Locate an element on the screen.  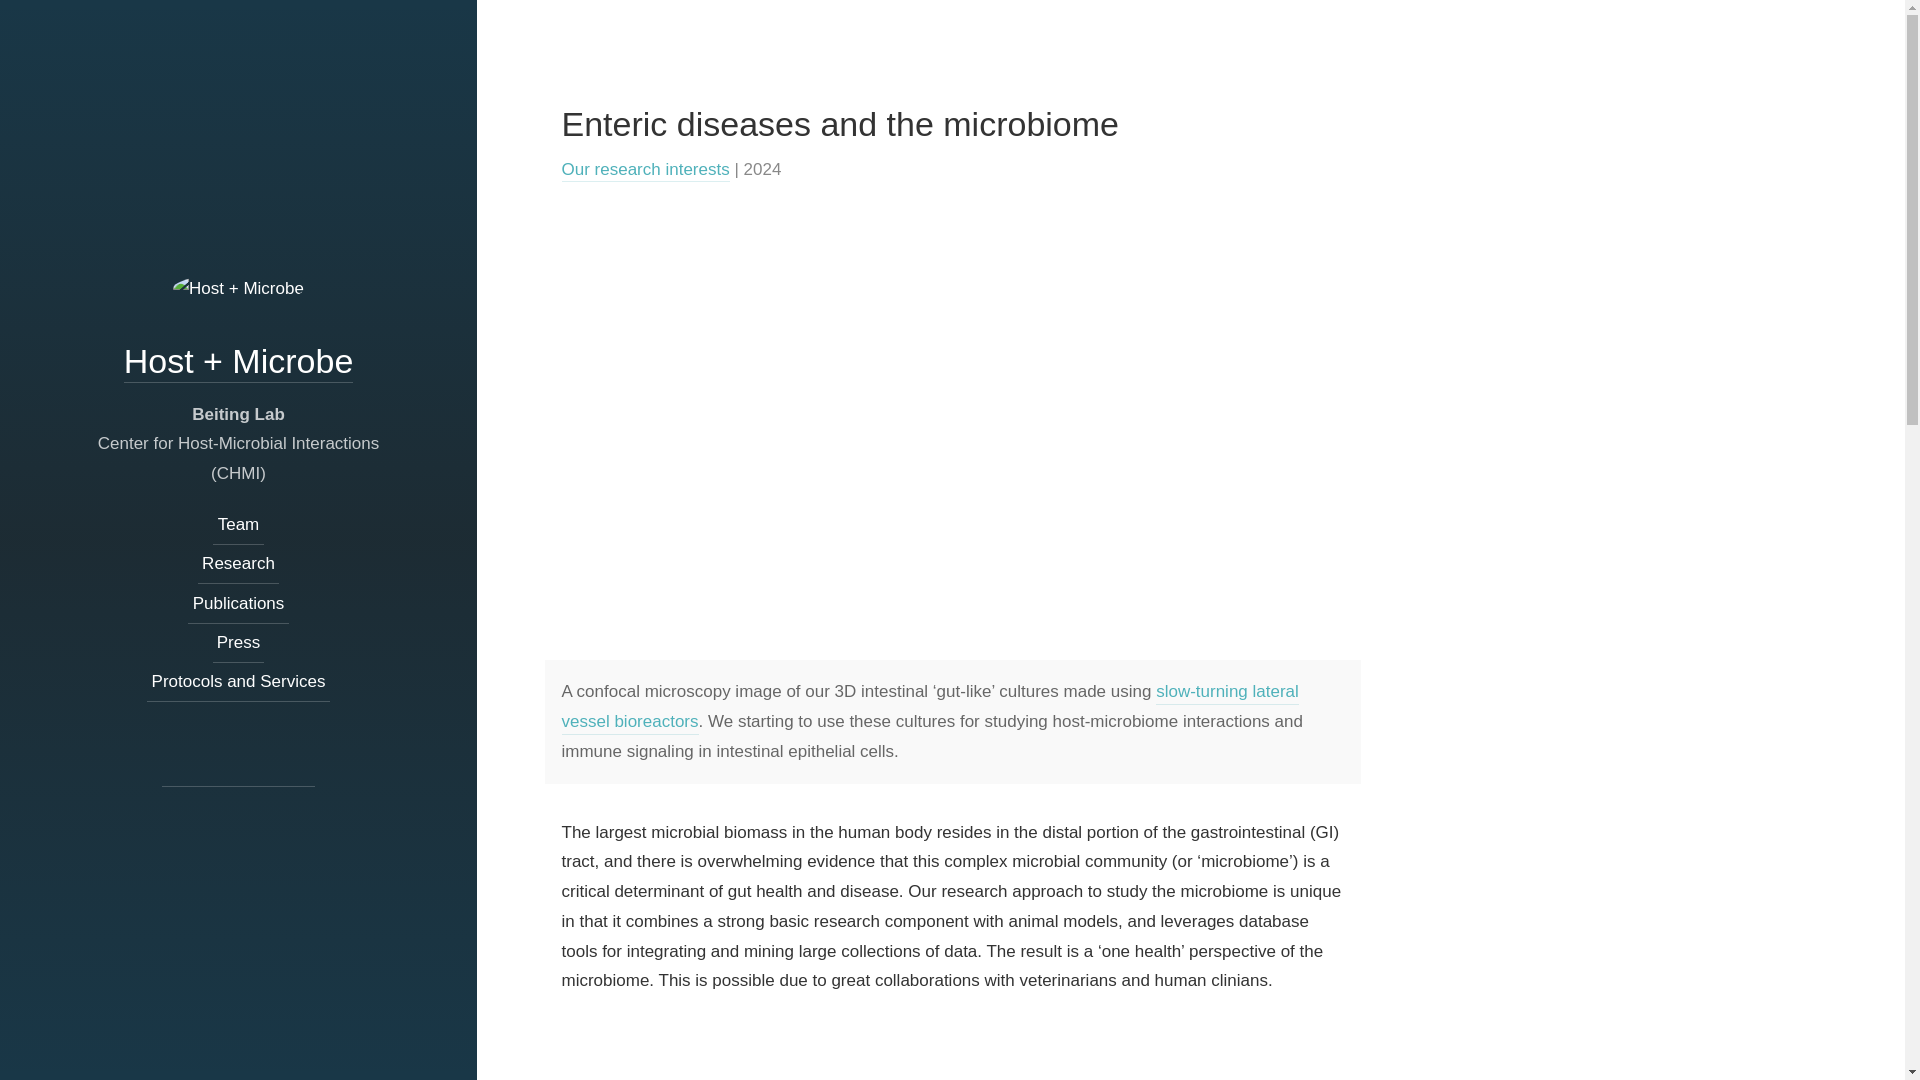
Research is located at coordinates (238, 564).